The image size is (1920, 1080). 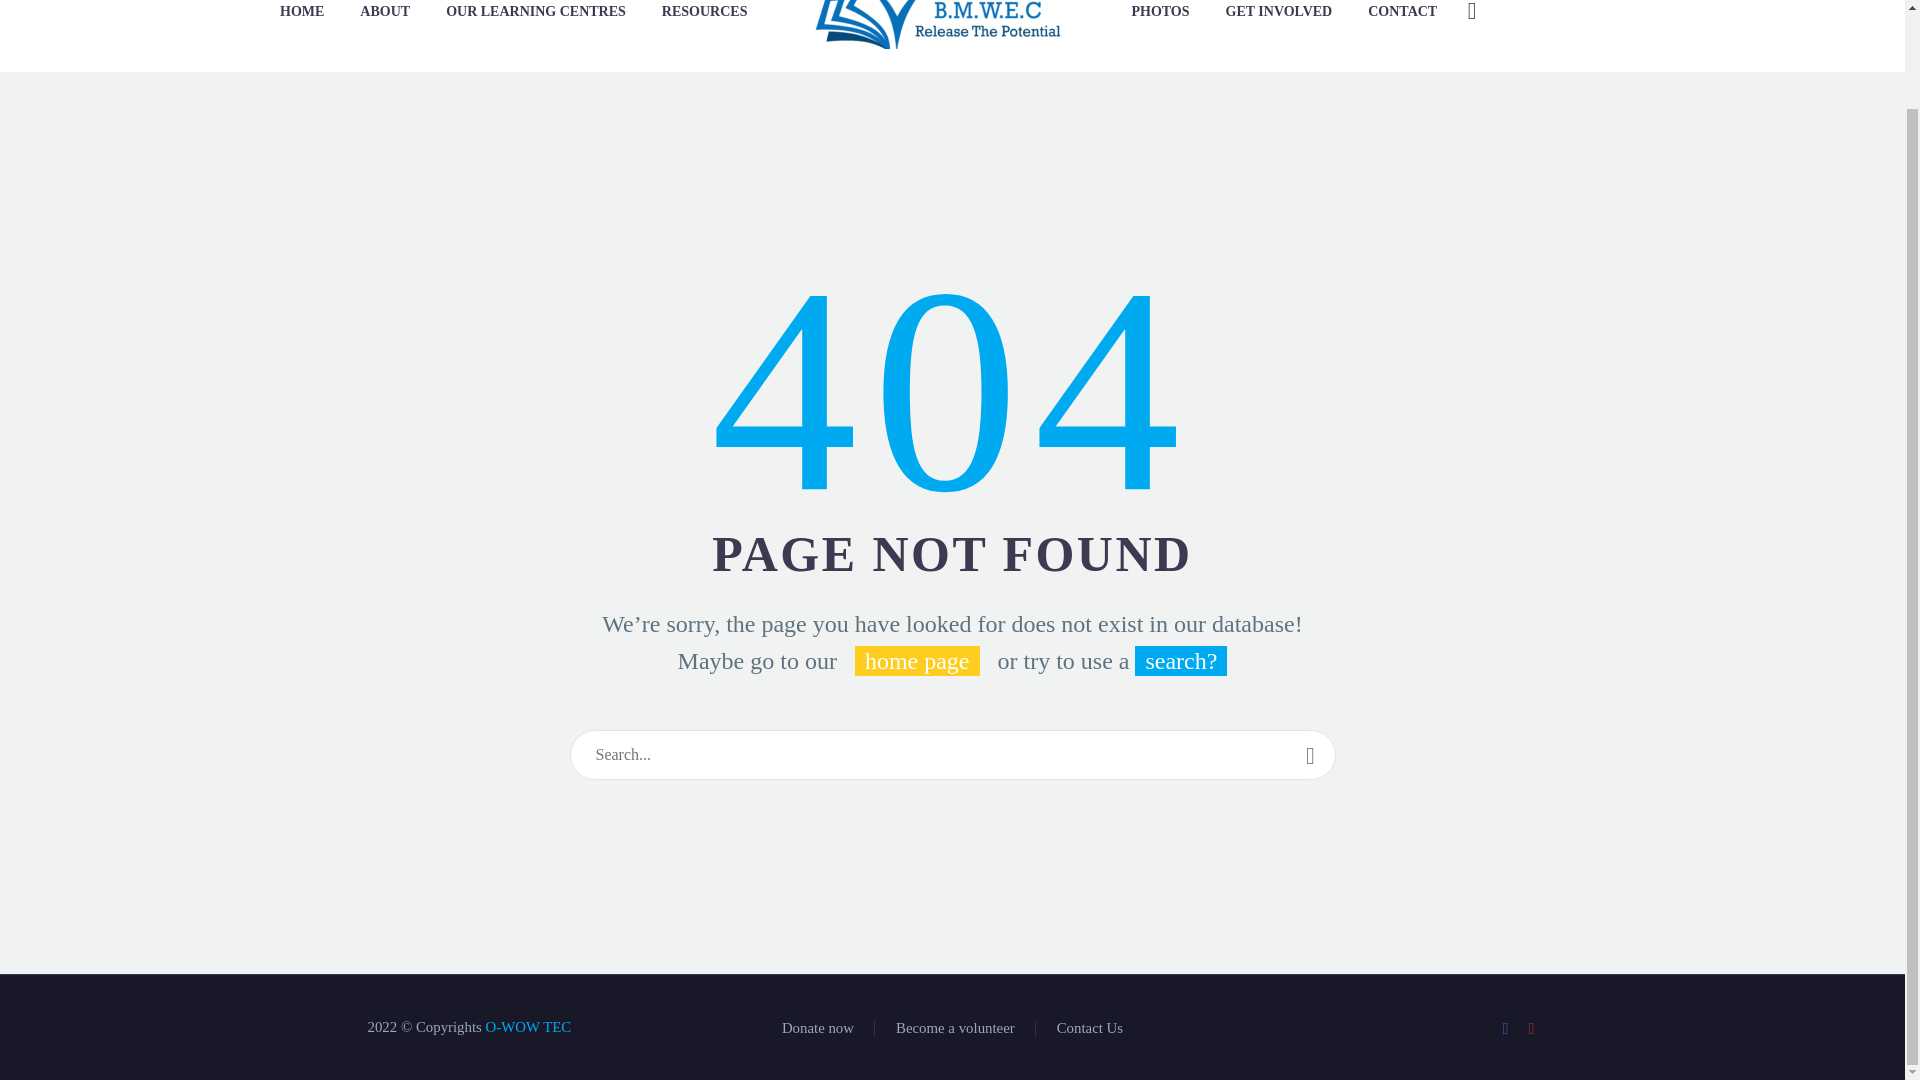 I want to click on search?, so click(x=1180, y=660).